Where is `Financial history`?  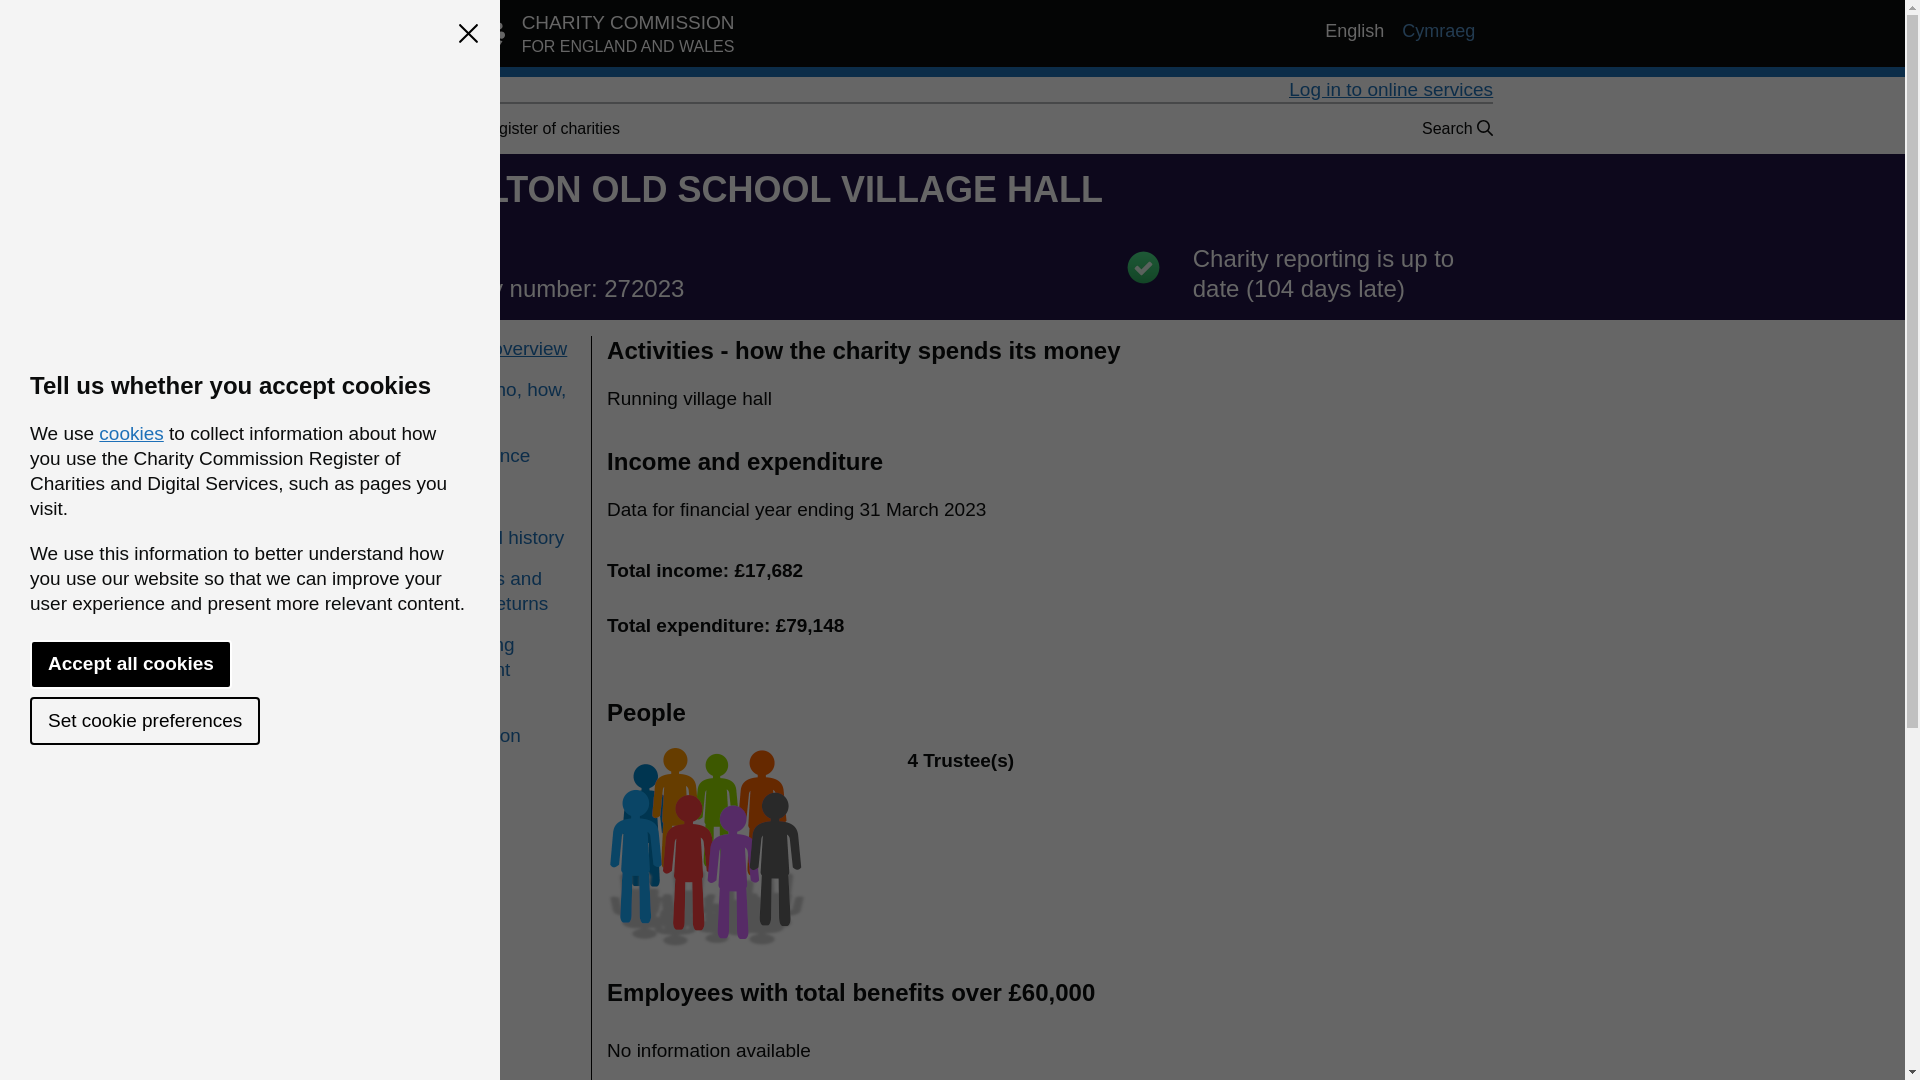
Financial history is located at coordinates (131, 433).